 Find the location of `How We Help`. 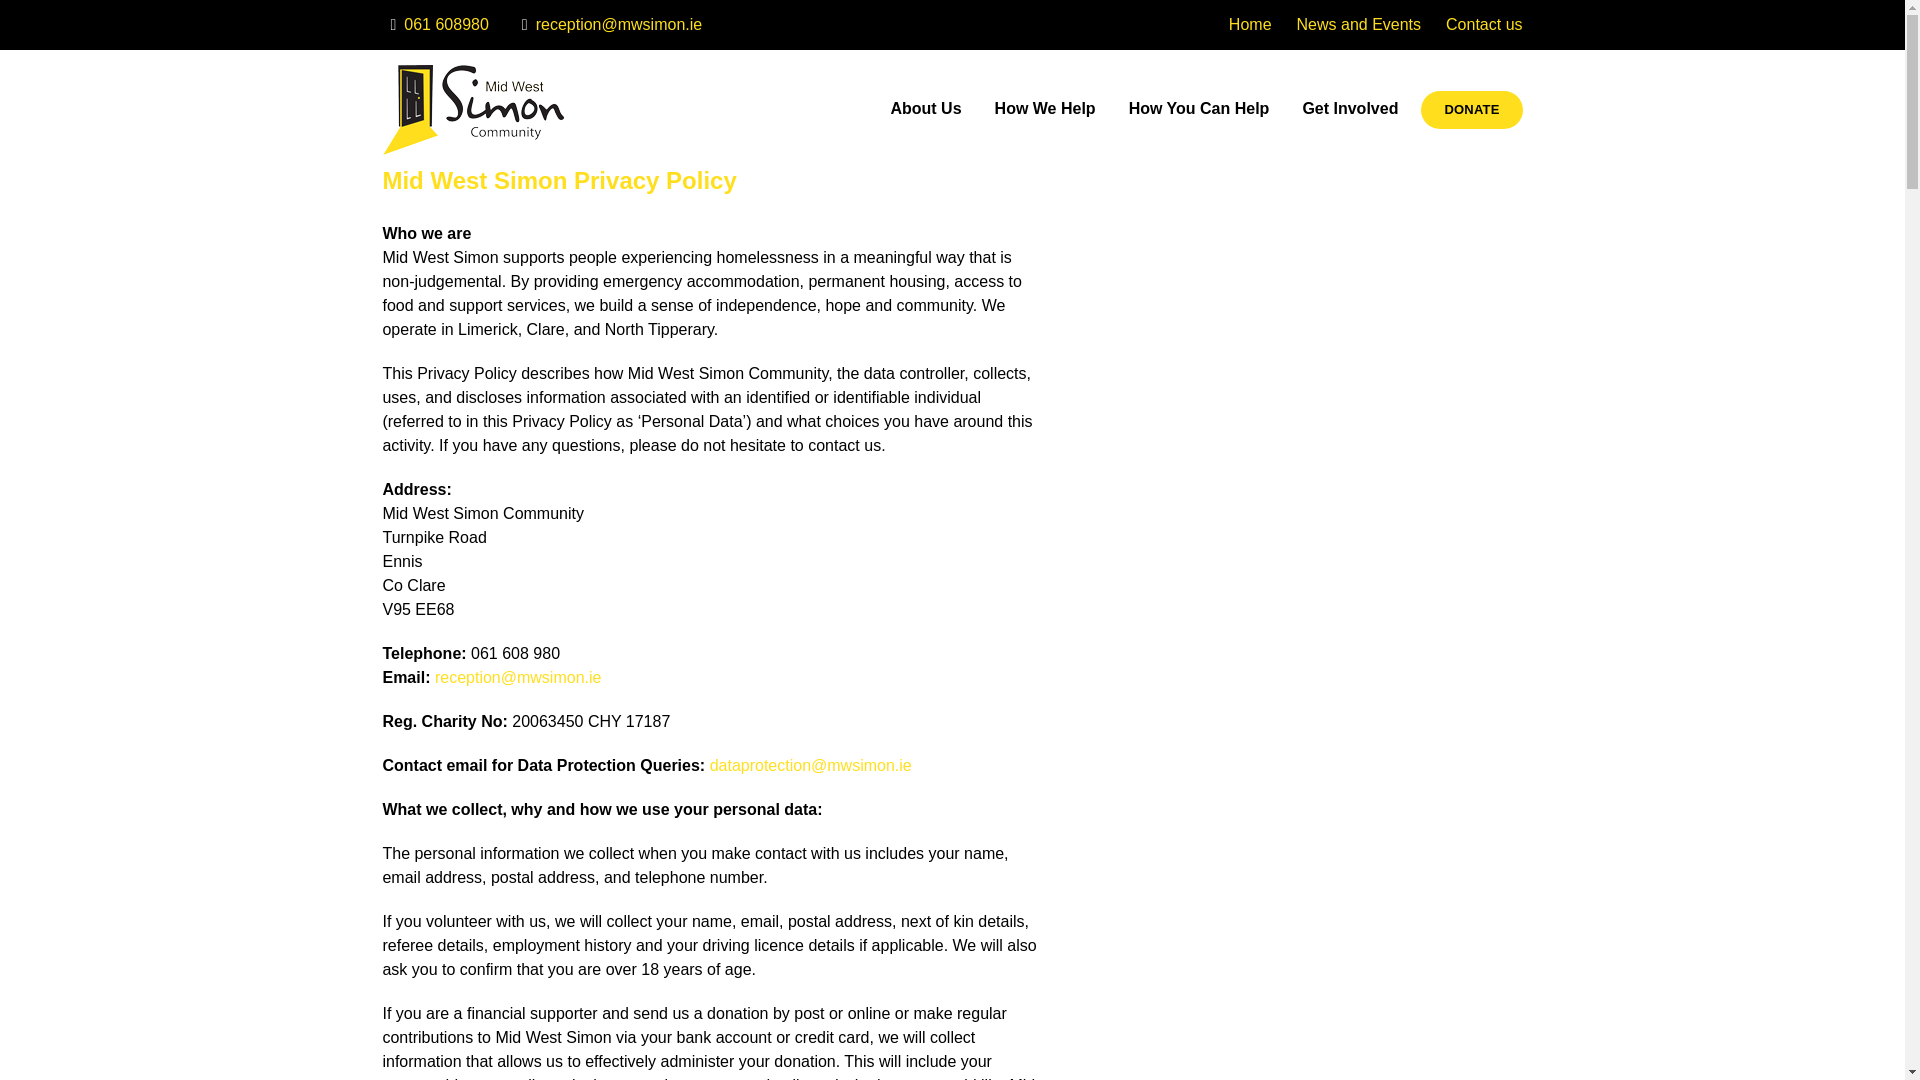

How We Help is located at coordinates (1044, 109).